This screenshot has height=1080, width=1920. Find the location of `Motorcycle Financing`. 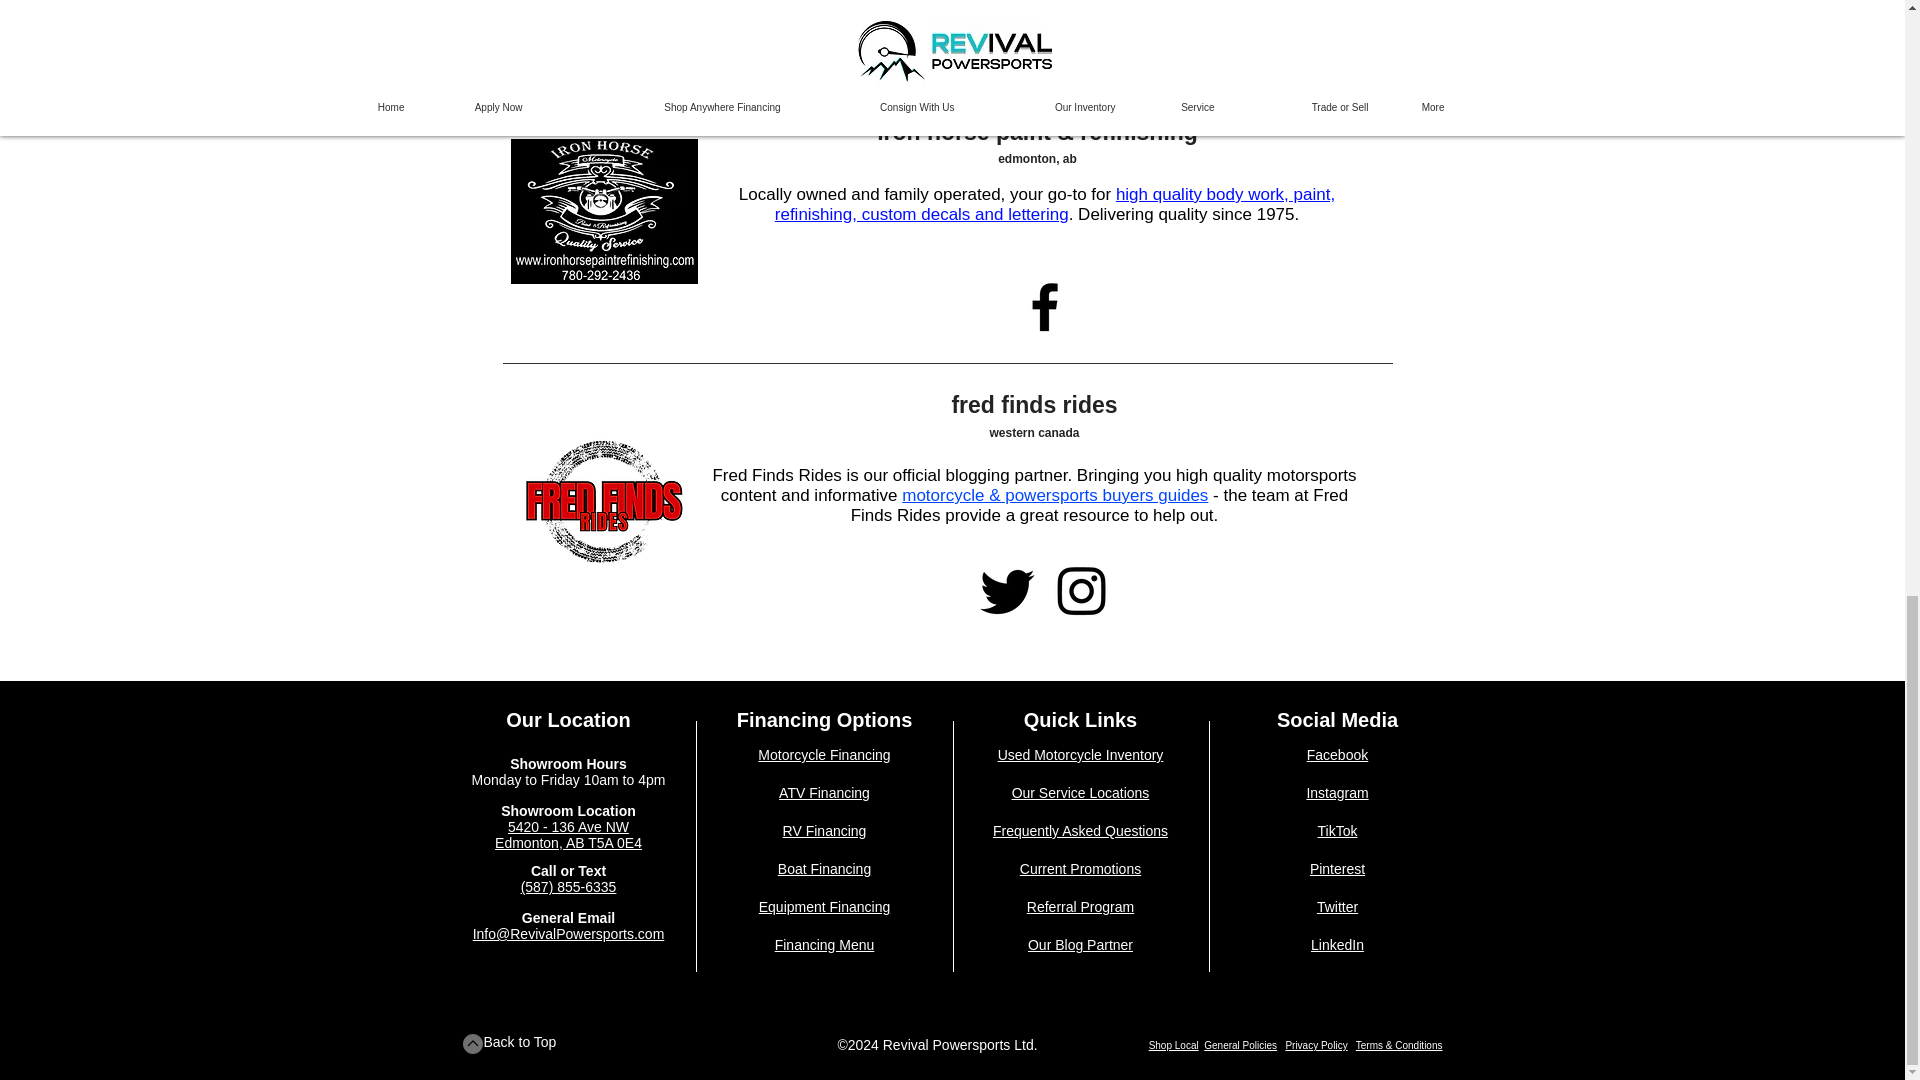

Motorcycle Financing is located at coordinates (824, 754).